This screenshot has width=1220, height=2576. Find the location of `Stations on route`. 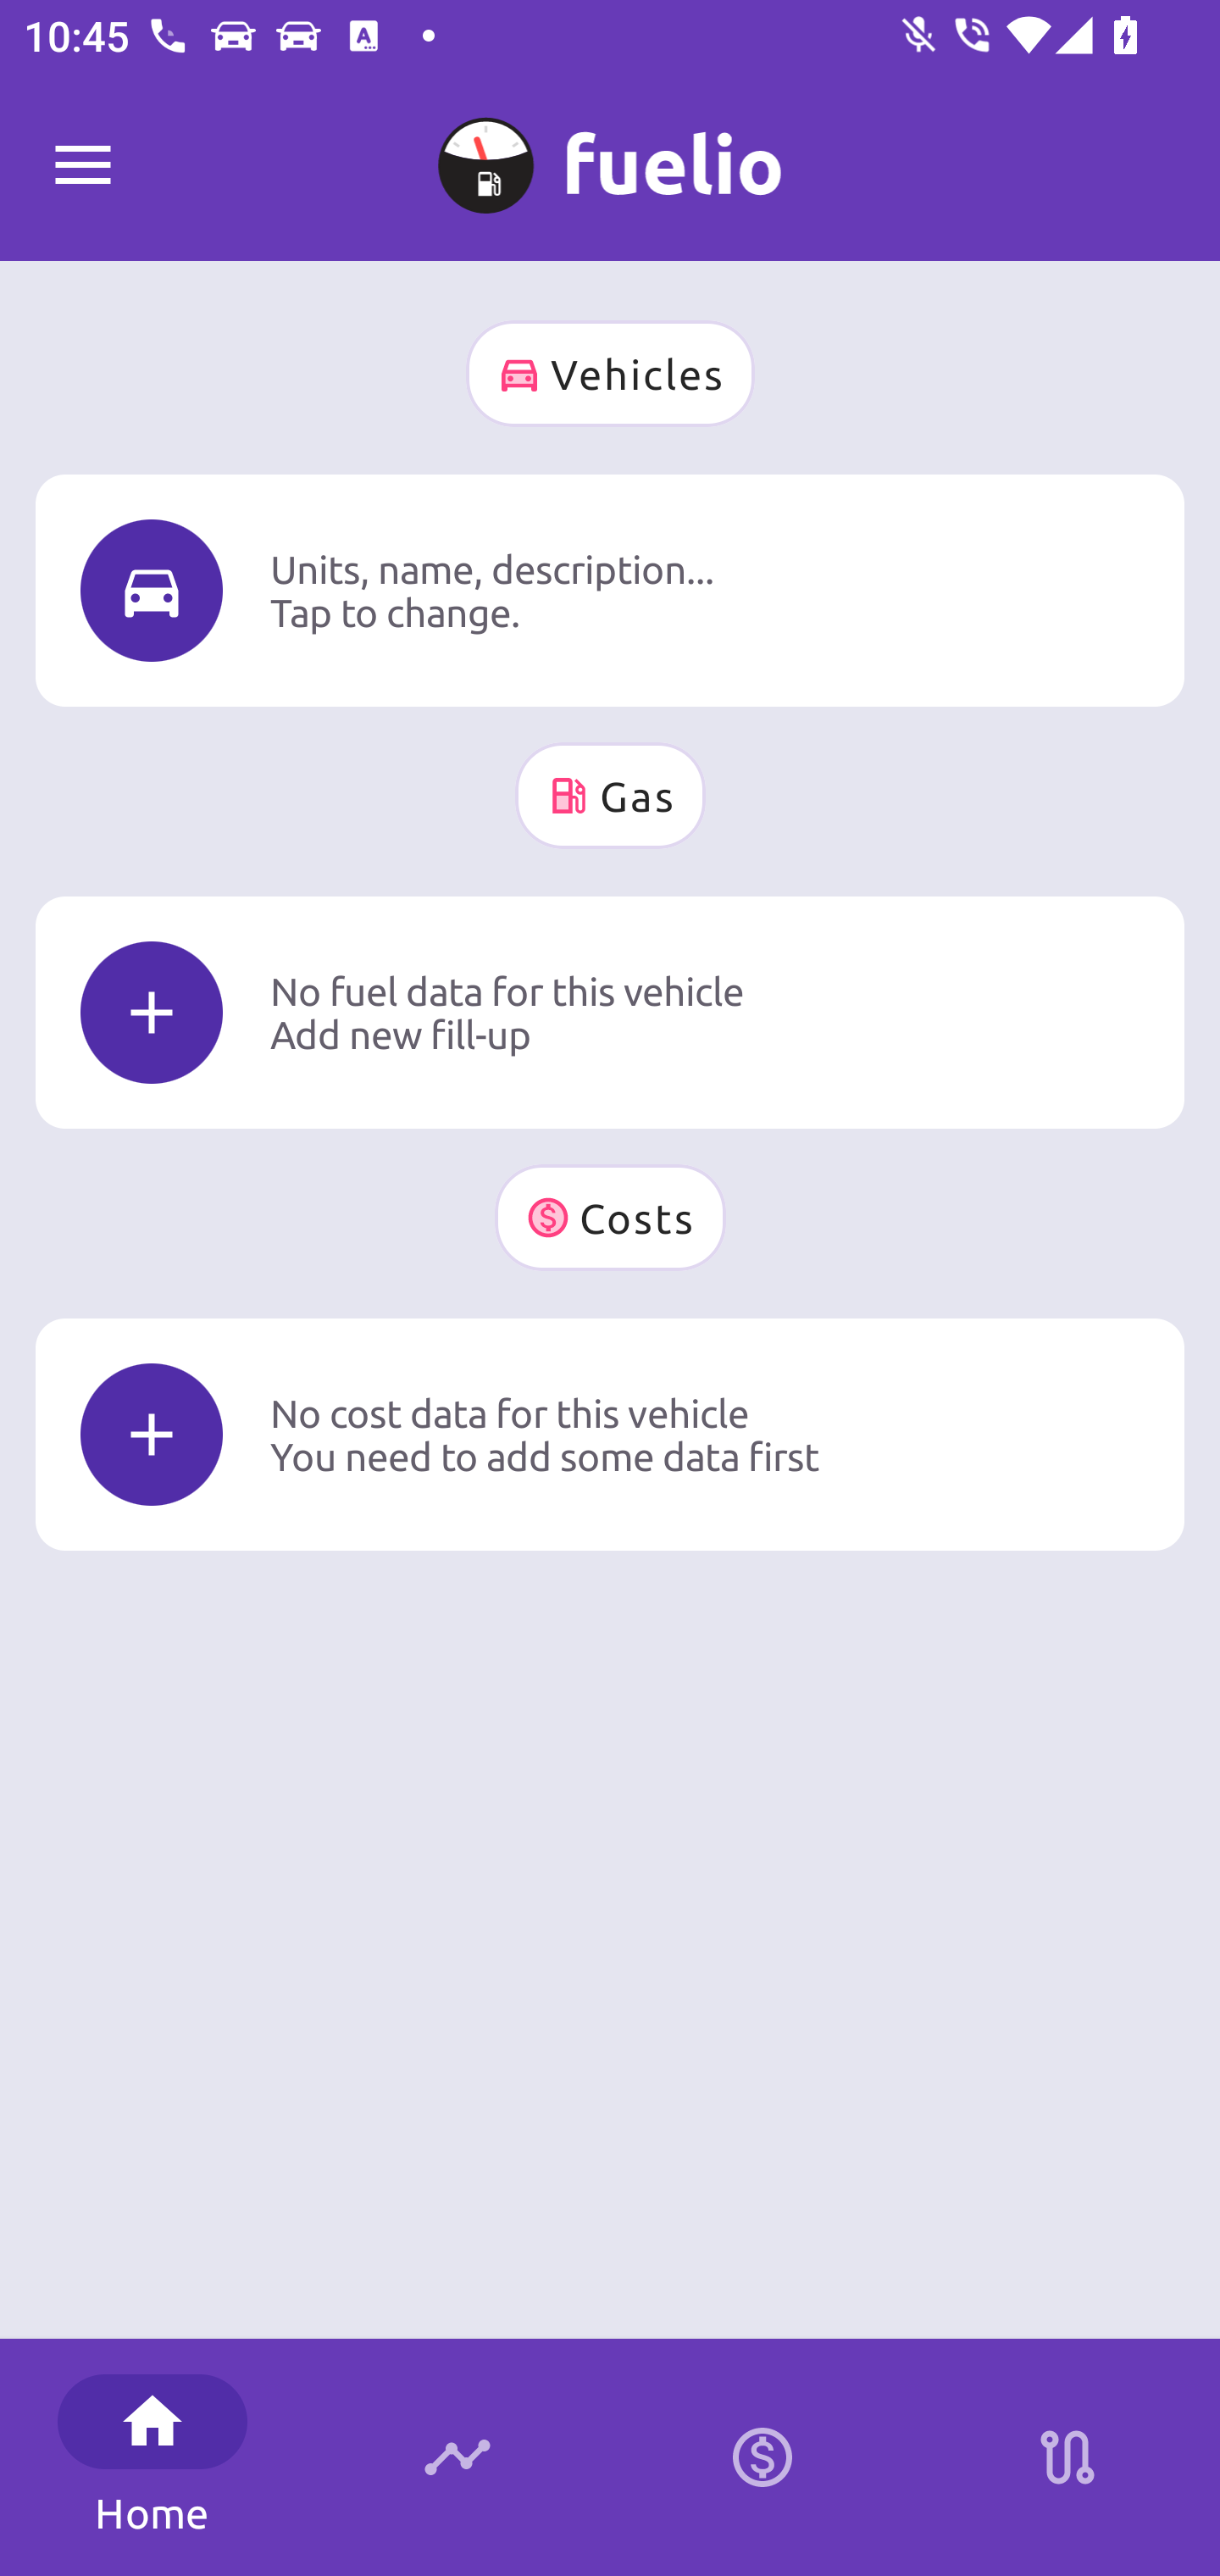

Stations on route is located at coordinates (1067, 2457).